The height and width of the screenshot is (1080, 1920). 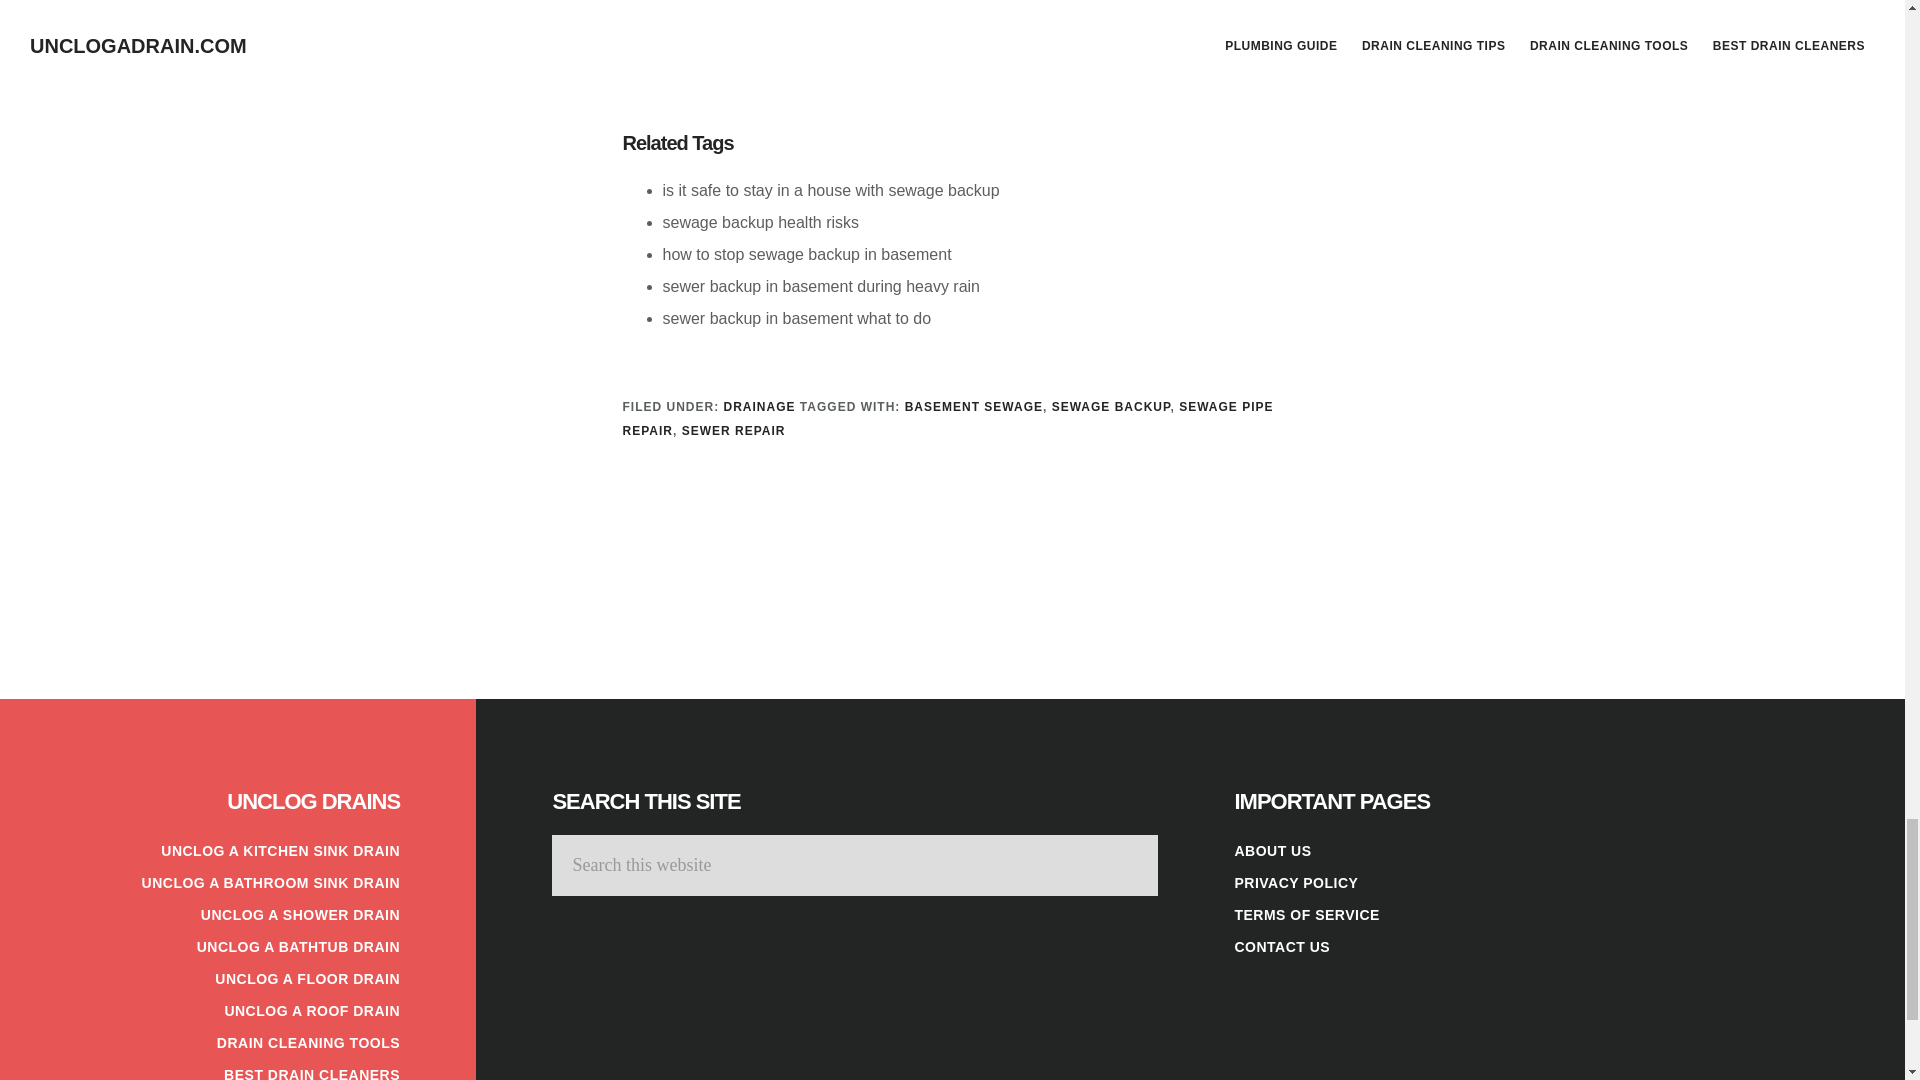 I want to click on SEWER REPAIR, so click(x=733, y=431).